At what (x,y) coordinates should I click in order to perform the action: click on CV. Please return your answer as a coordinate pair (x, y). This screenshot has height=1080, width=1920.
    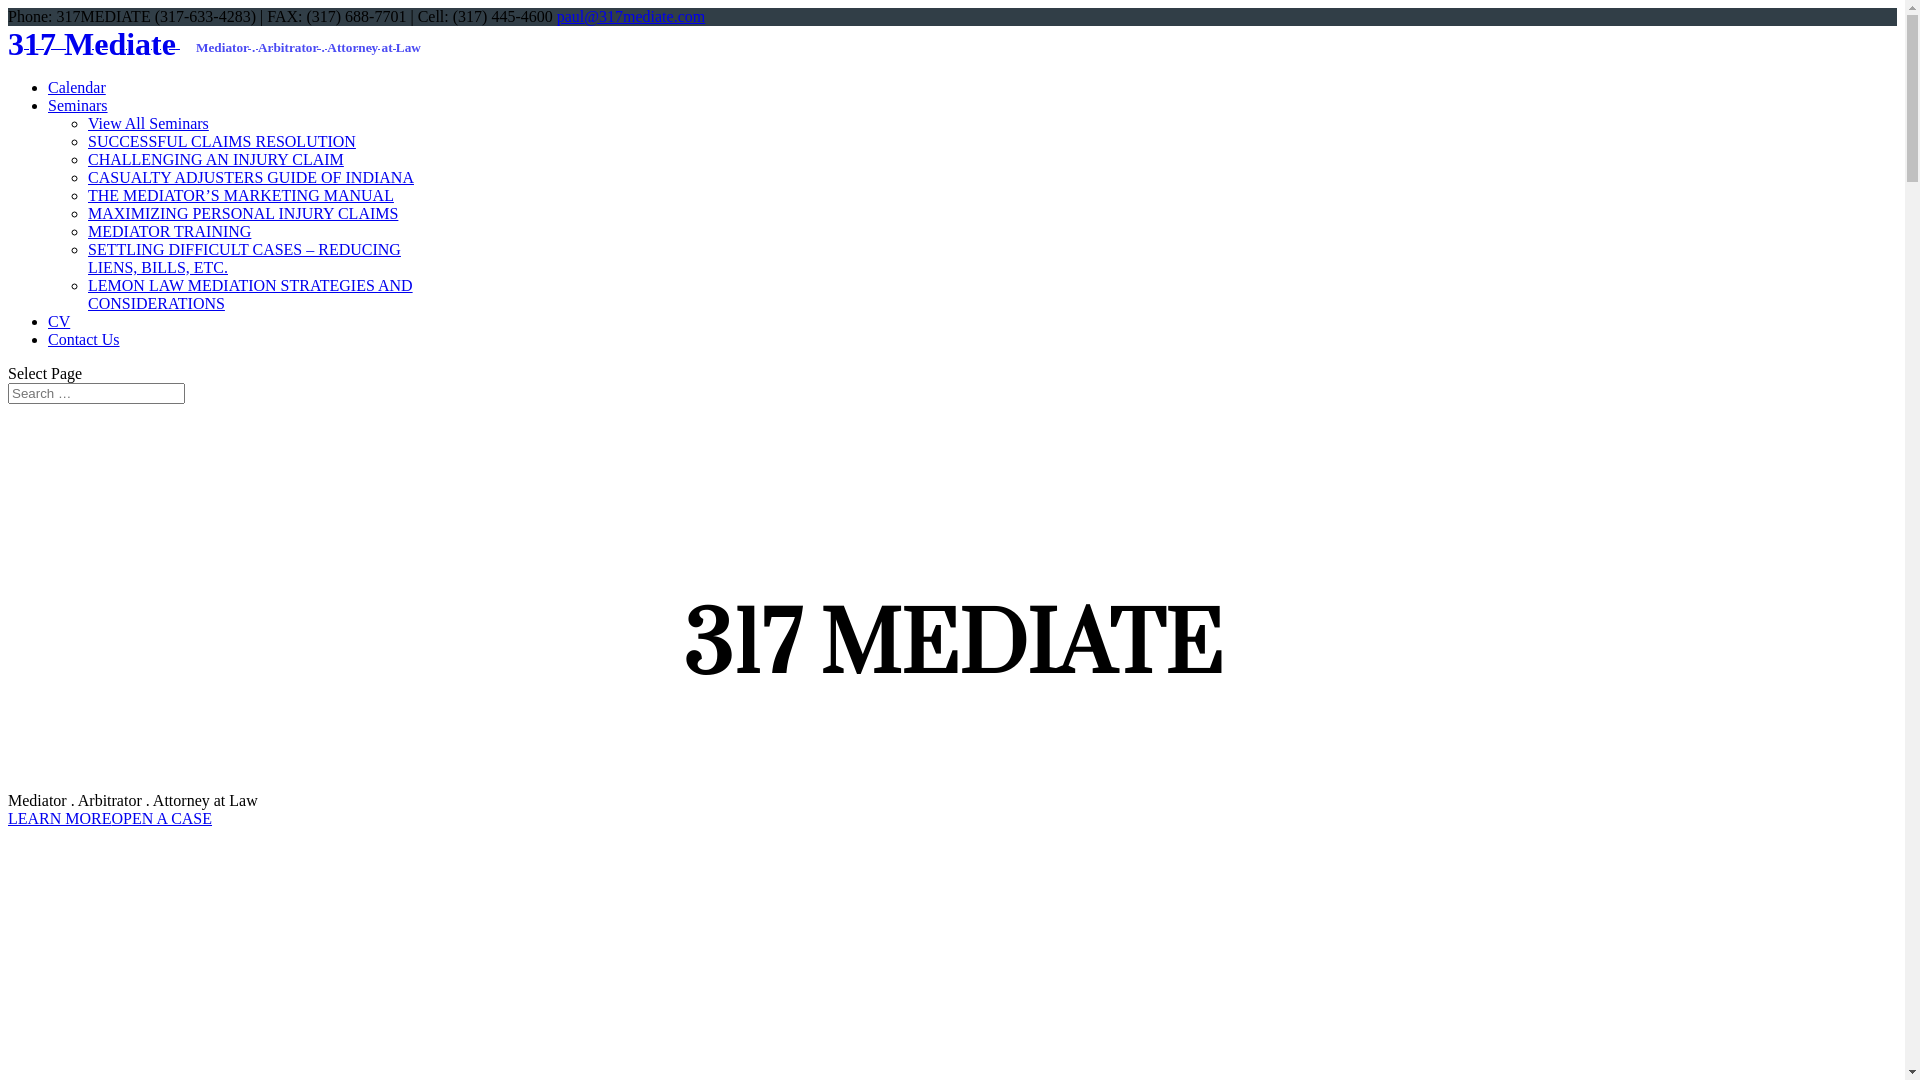
    Looking at the image, I should click on (59, 322).